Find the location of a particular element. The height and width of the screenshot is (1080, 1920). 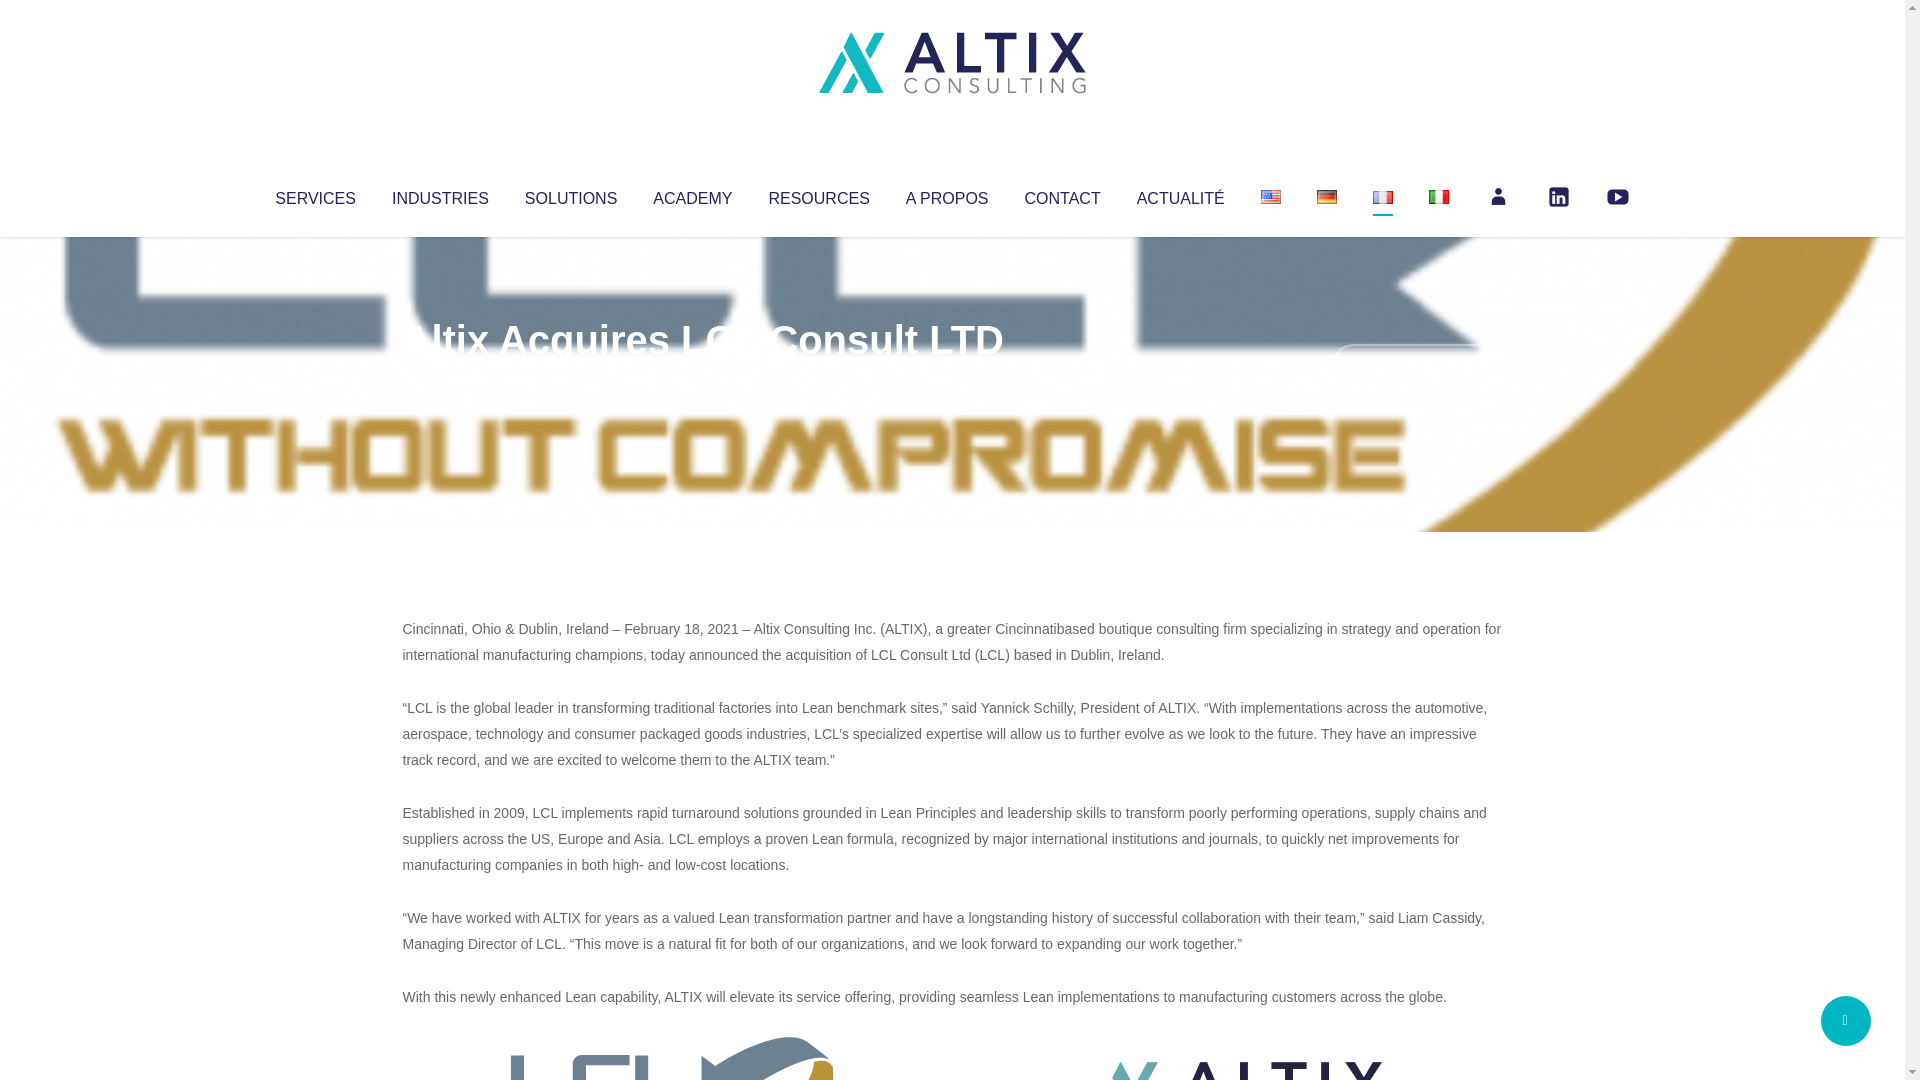

INDUSTRIES is located at coordinates (440, 194).